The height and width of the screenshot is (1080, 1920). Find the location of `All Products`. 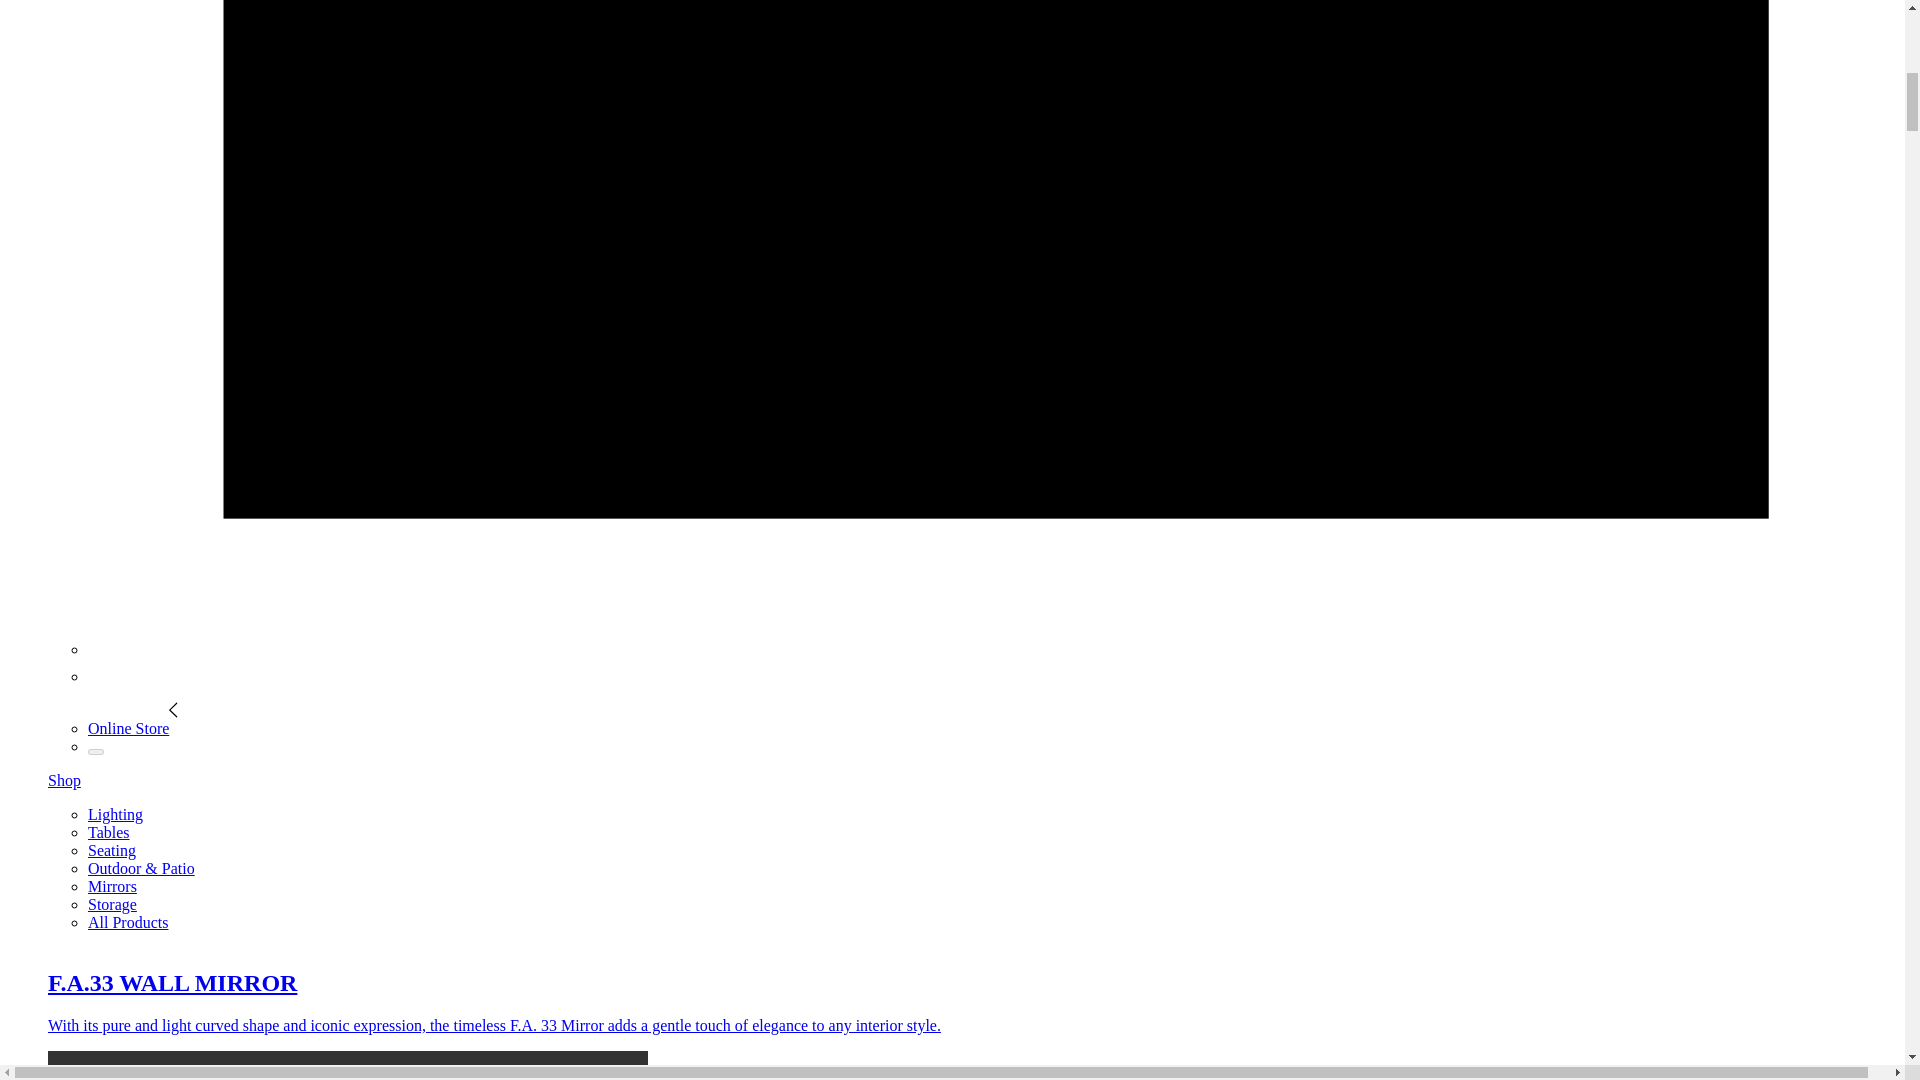

All Products is located at coordinates (128, 922).